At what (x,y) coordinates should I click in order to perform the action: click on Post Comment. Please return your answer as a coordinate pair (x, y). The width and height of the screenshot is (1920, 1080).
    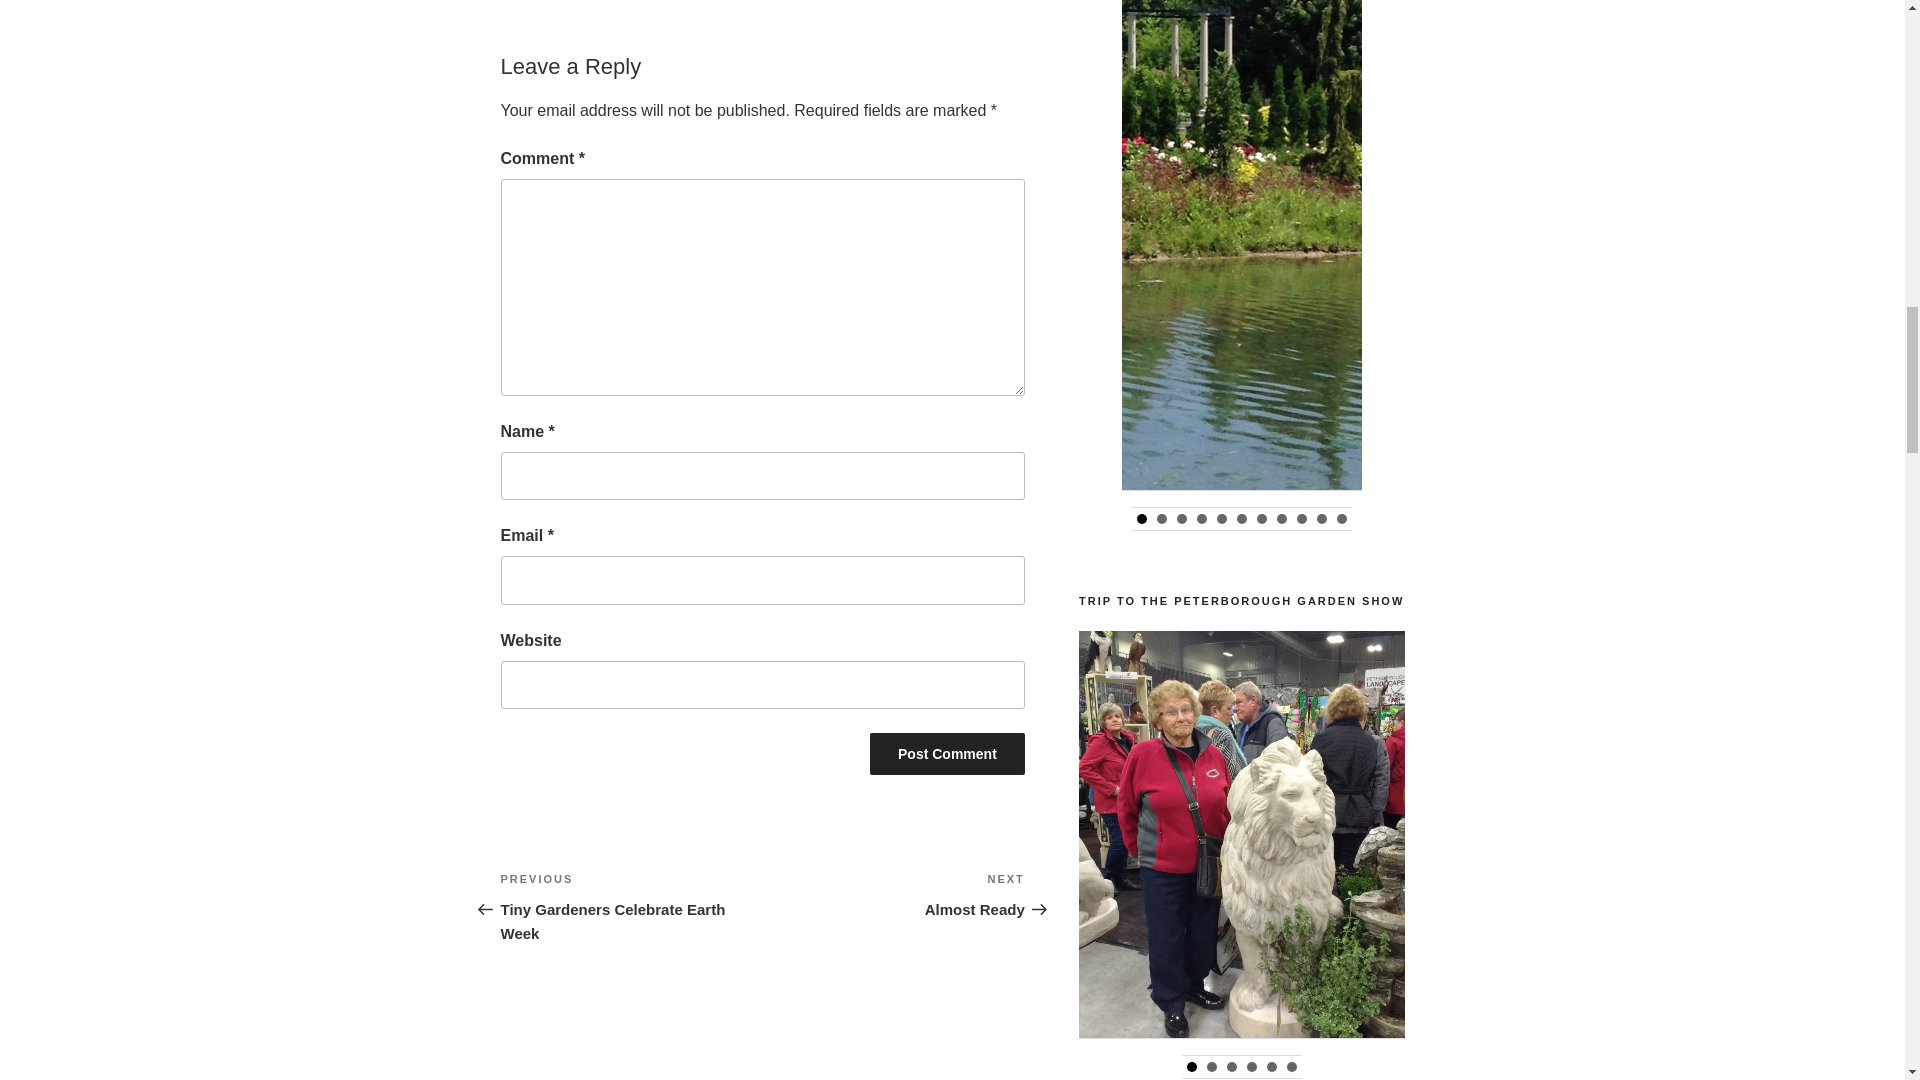
    Looking at the image, I should click on (947, 754).